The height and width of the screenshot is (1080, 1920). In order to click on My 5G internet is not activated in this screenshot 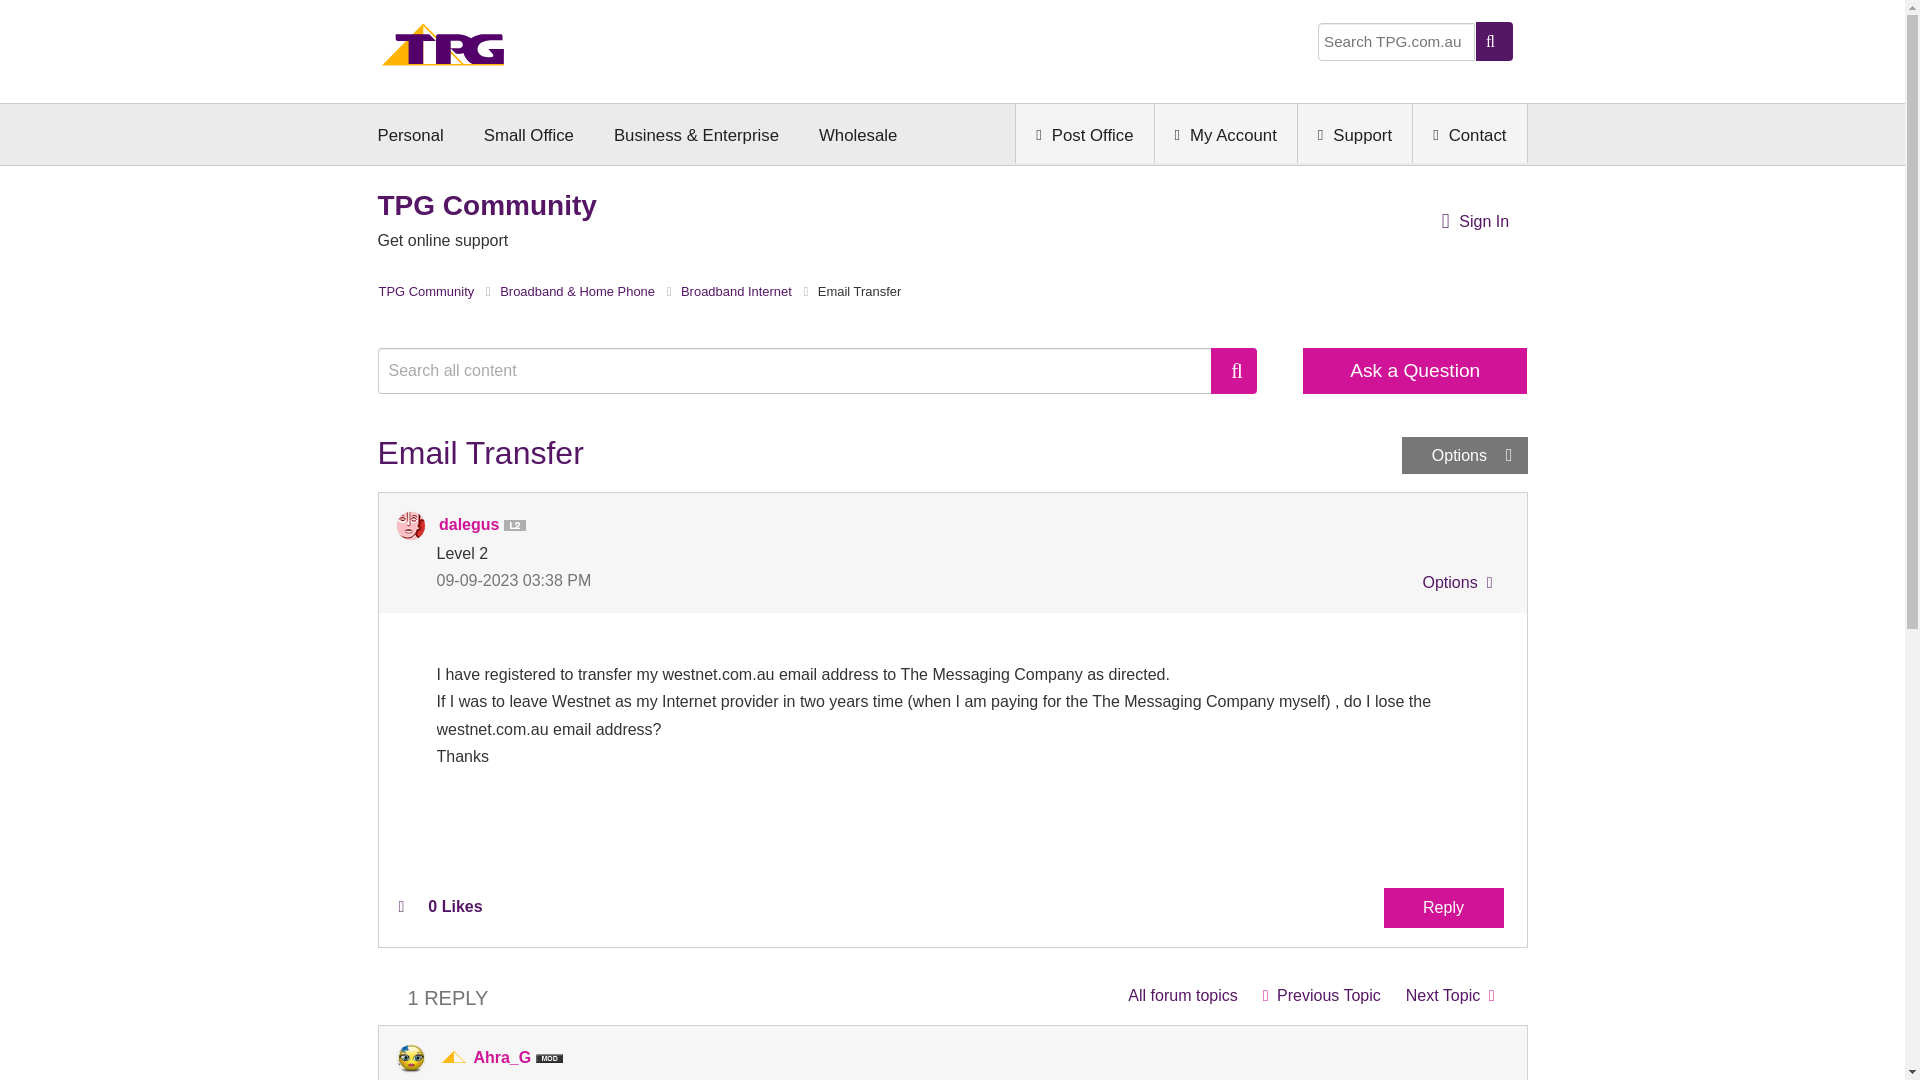, I will do `click(1450, 996)`.